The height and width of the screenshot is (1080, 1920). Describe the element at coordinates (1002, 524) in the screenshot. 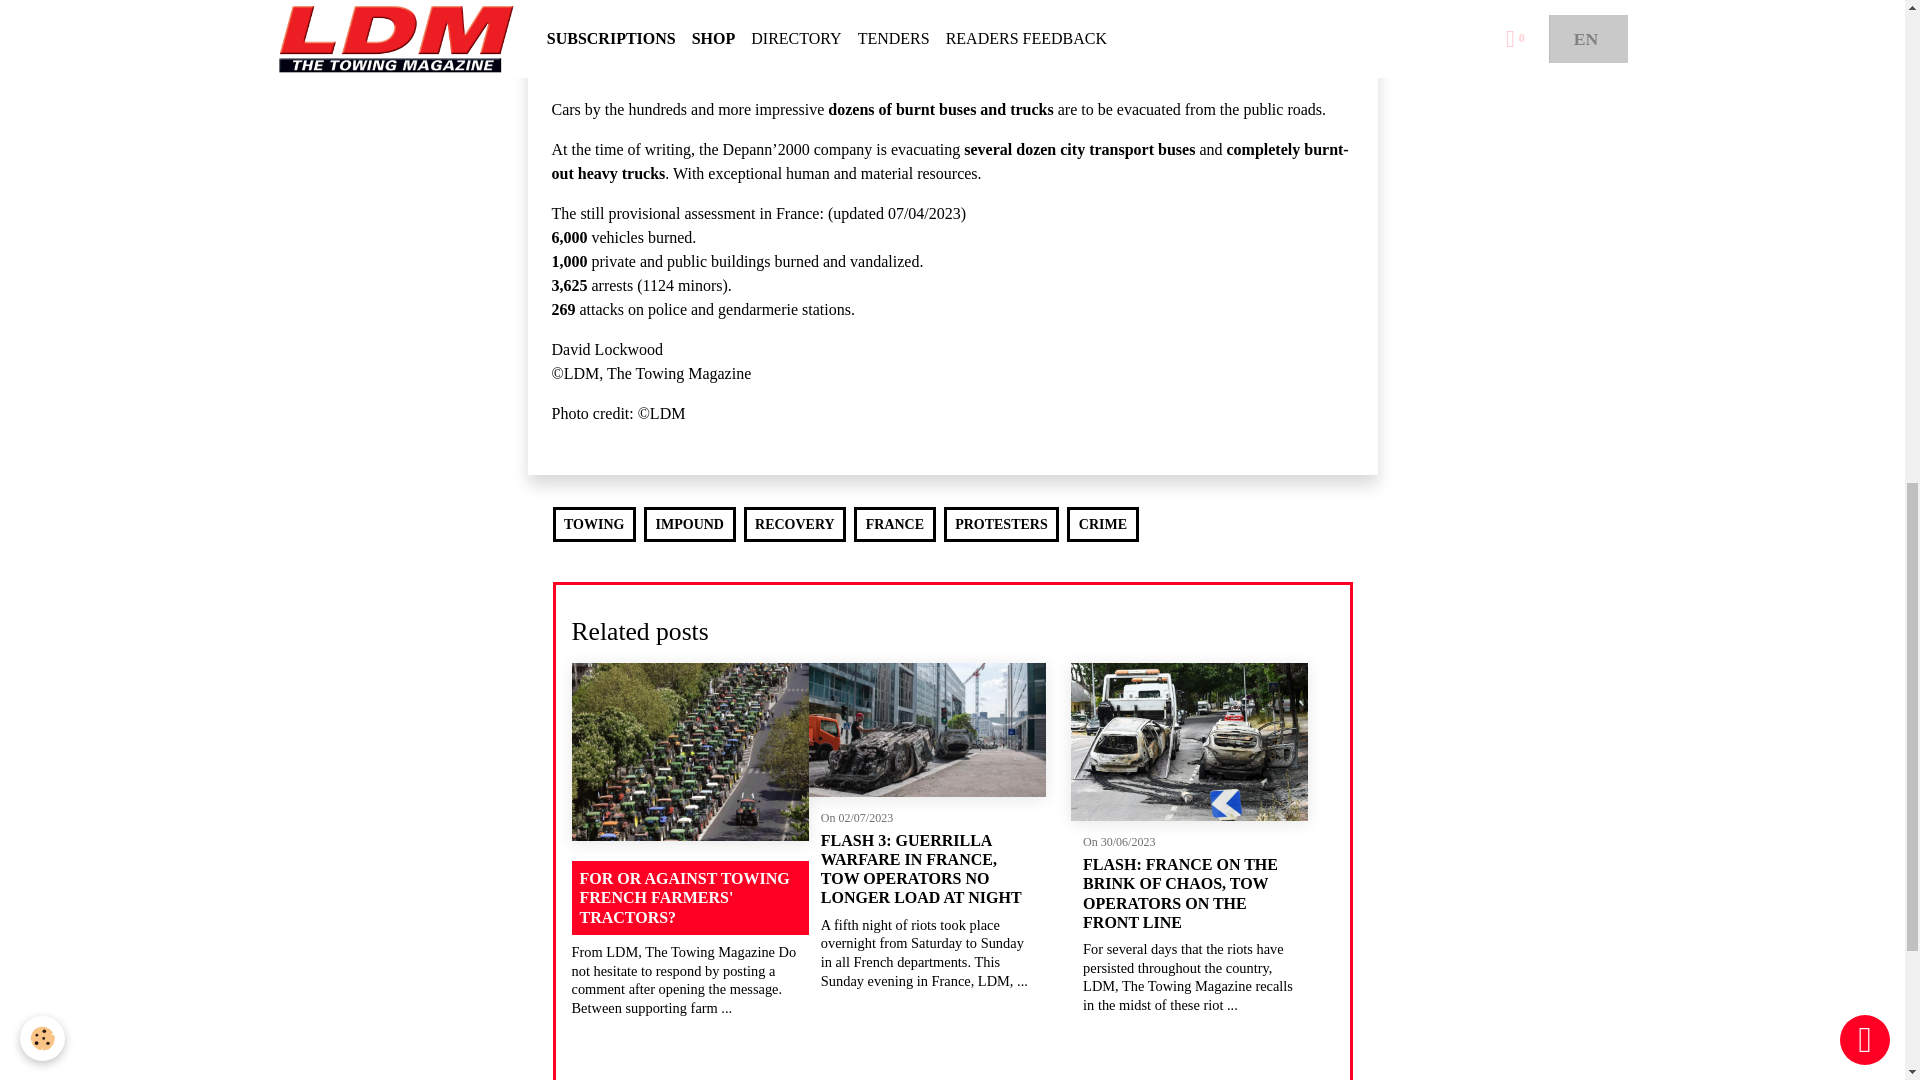

I see `PROTESTERS` at that location.